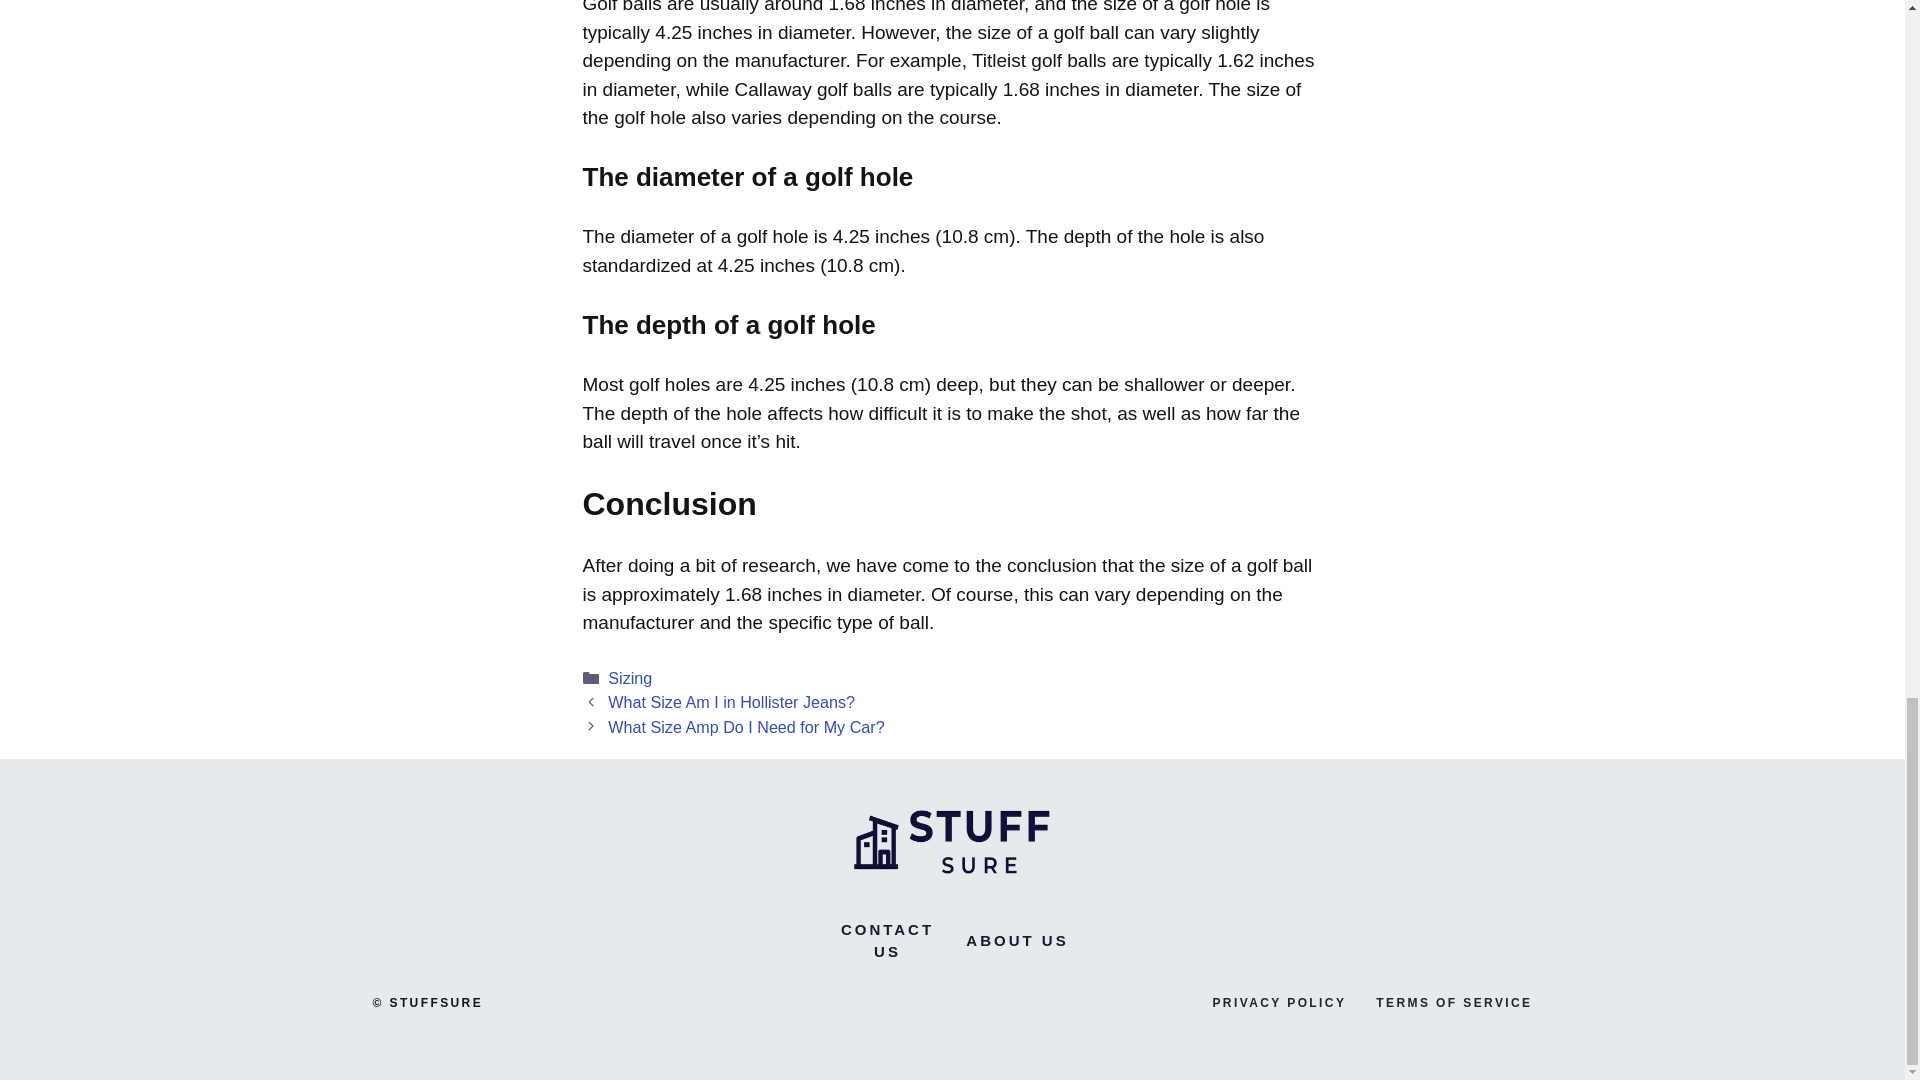 Image resolution: width=1920 pixels, height=1080 pixels. I want to click on PRIVACY POLICY, so click(1278, 1002).